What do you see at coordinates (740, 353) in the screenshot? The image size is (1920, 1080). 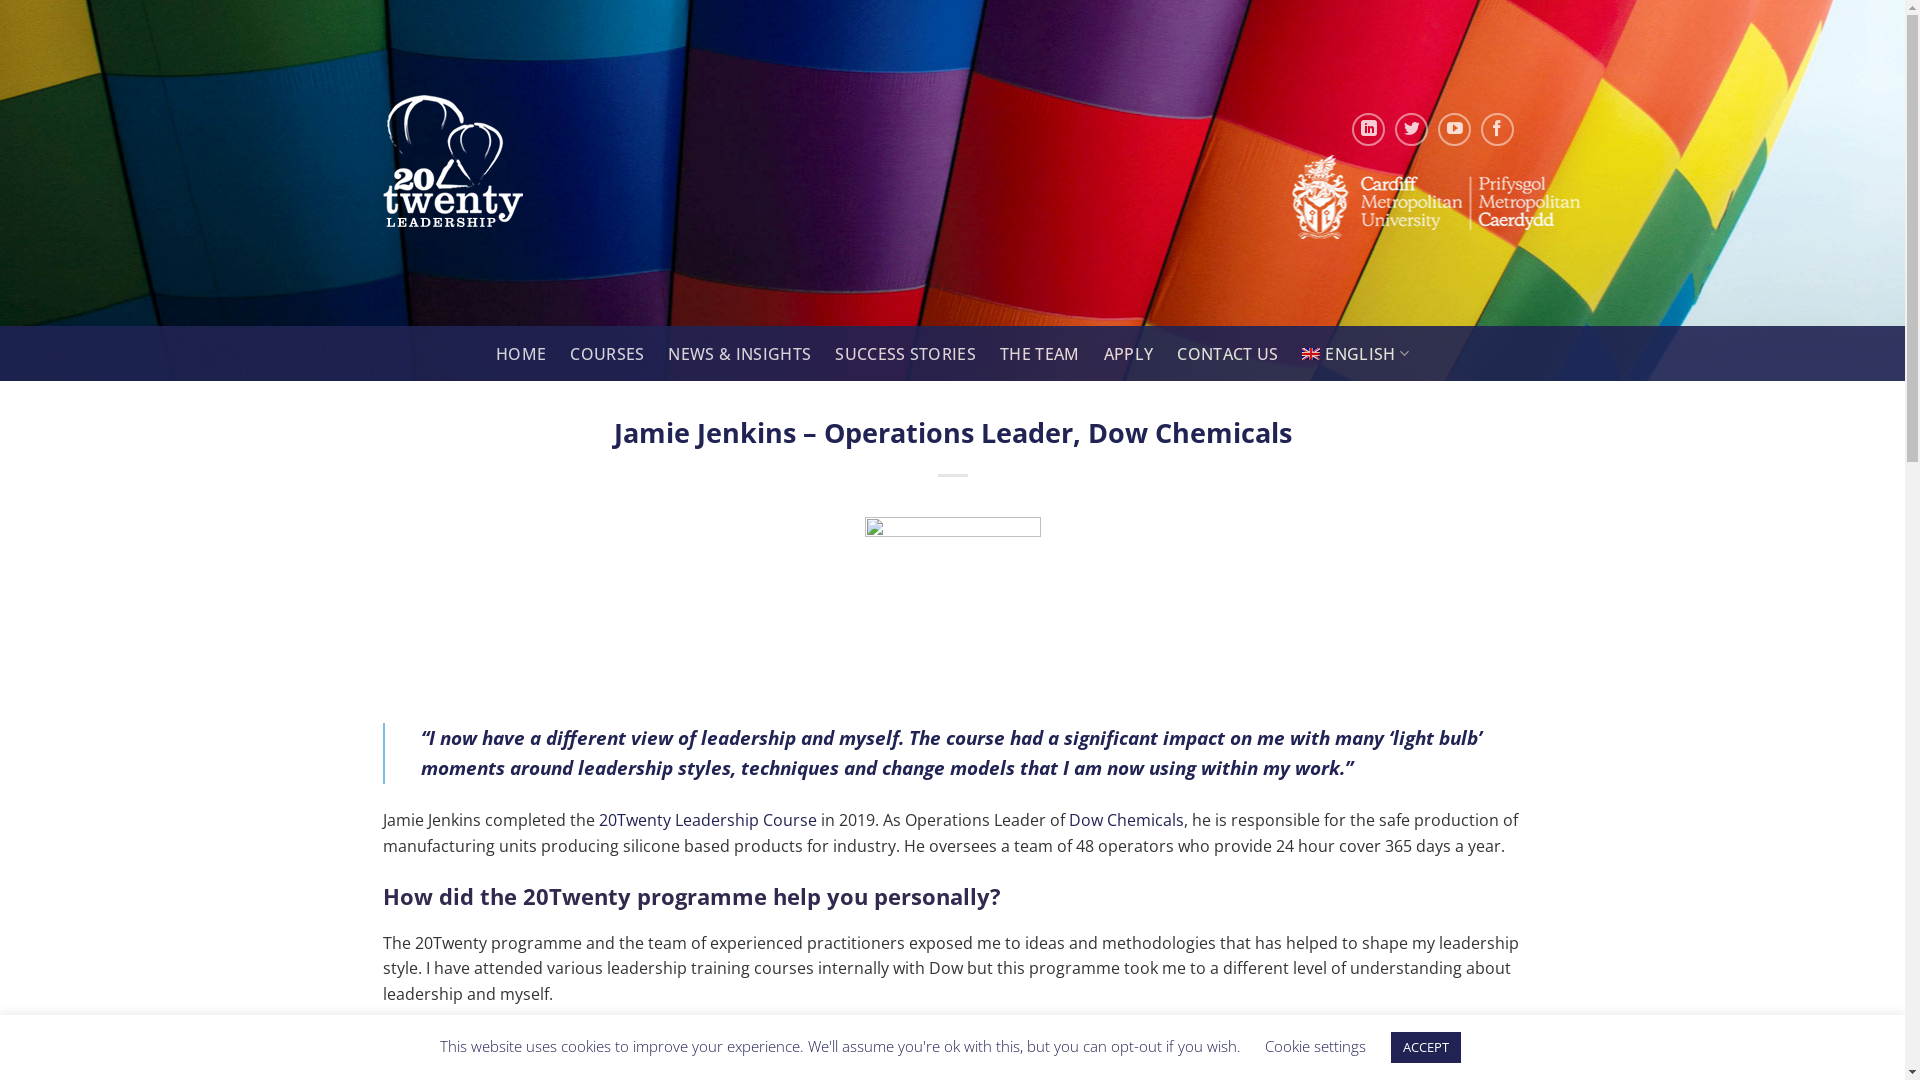 I see `NEWS & INSIGHTS` at bounding box center [740, 353].